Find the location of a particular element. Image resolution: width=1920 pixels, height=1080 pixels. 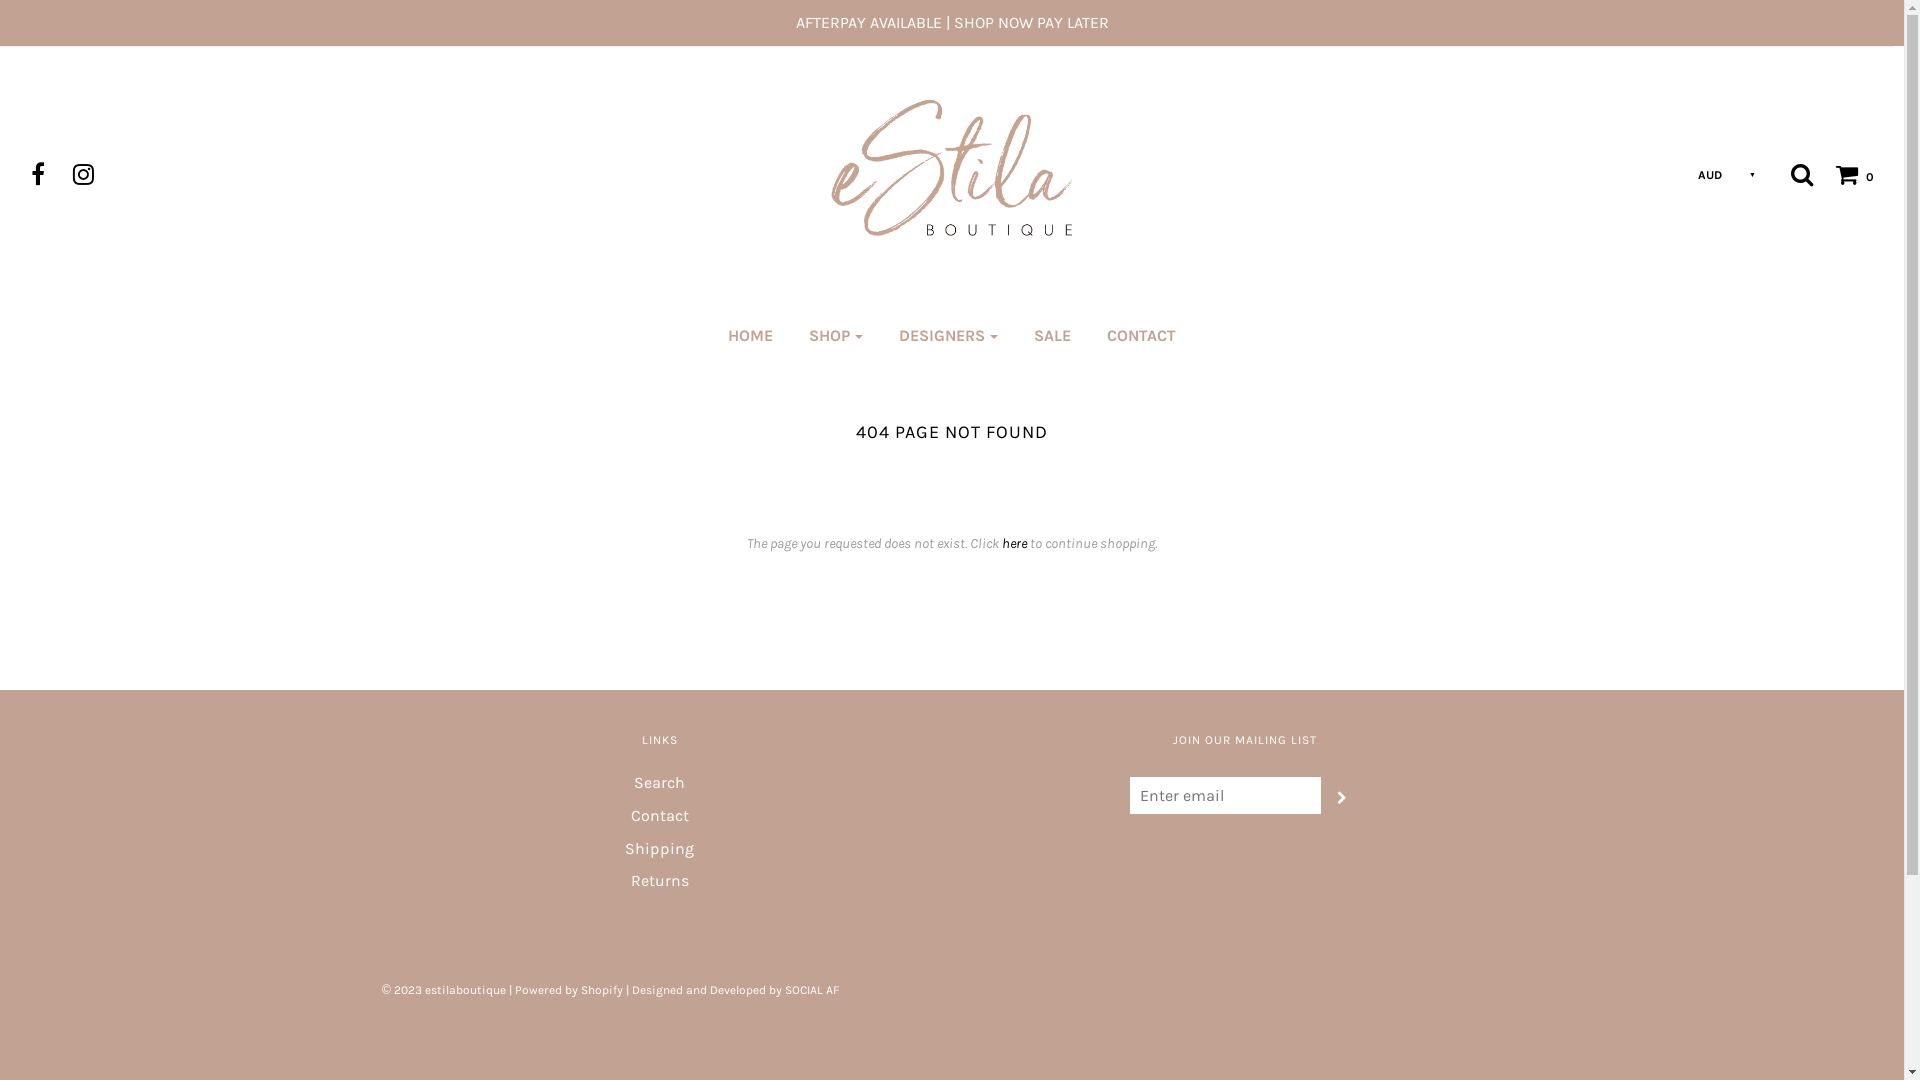

Contact is located at coordinates (659, 820).